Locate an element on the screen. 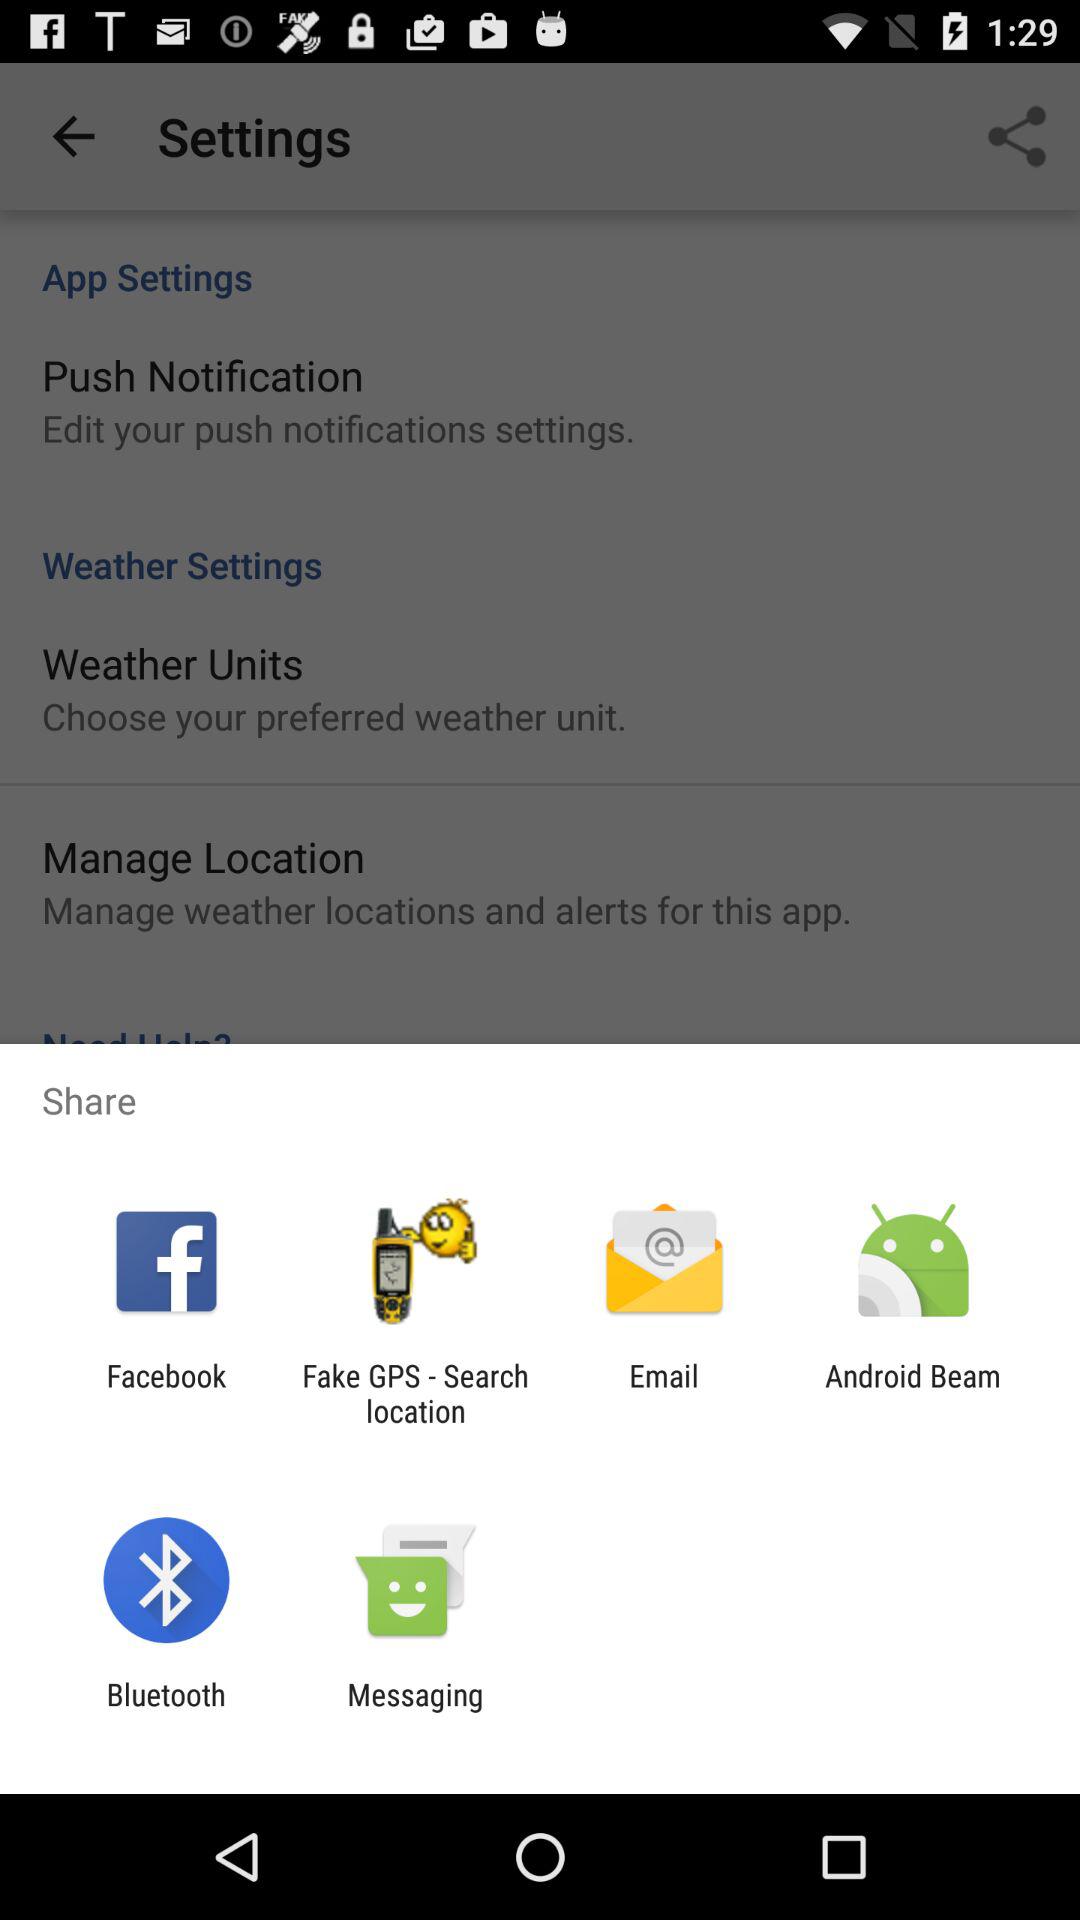 This screenshot has width=1080, height=1920. turn off the item at the bottom right corner is located at coordinates (913, 1393).